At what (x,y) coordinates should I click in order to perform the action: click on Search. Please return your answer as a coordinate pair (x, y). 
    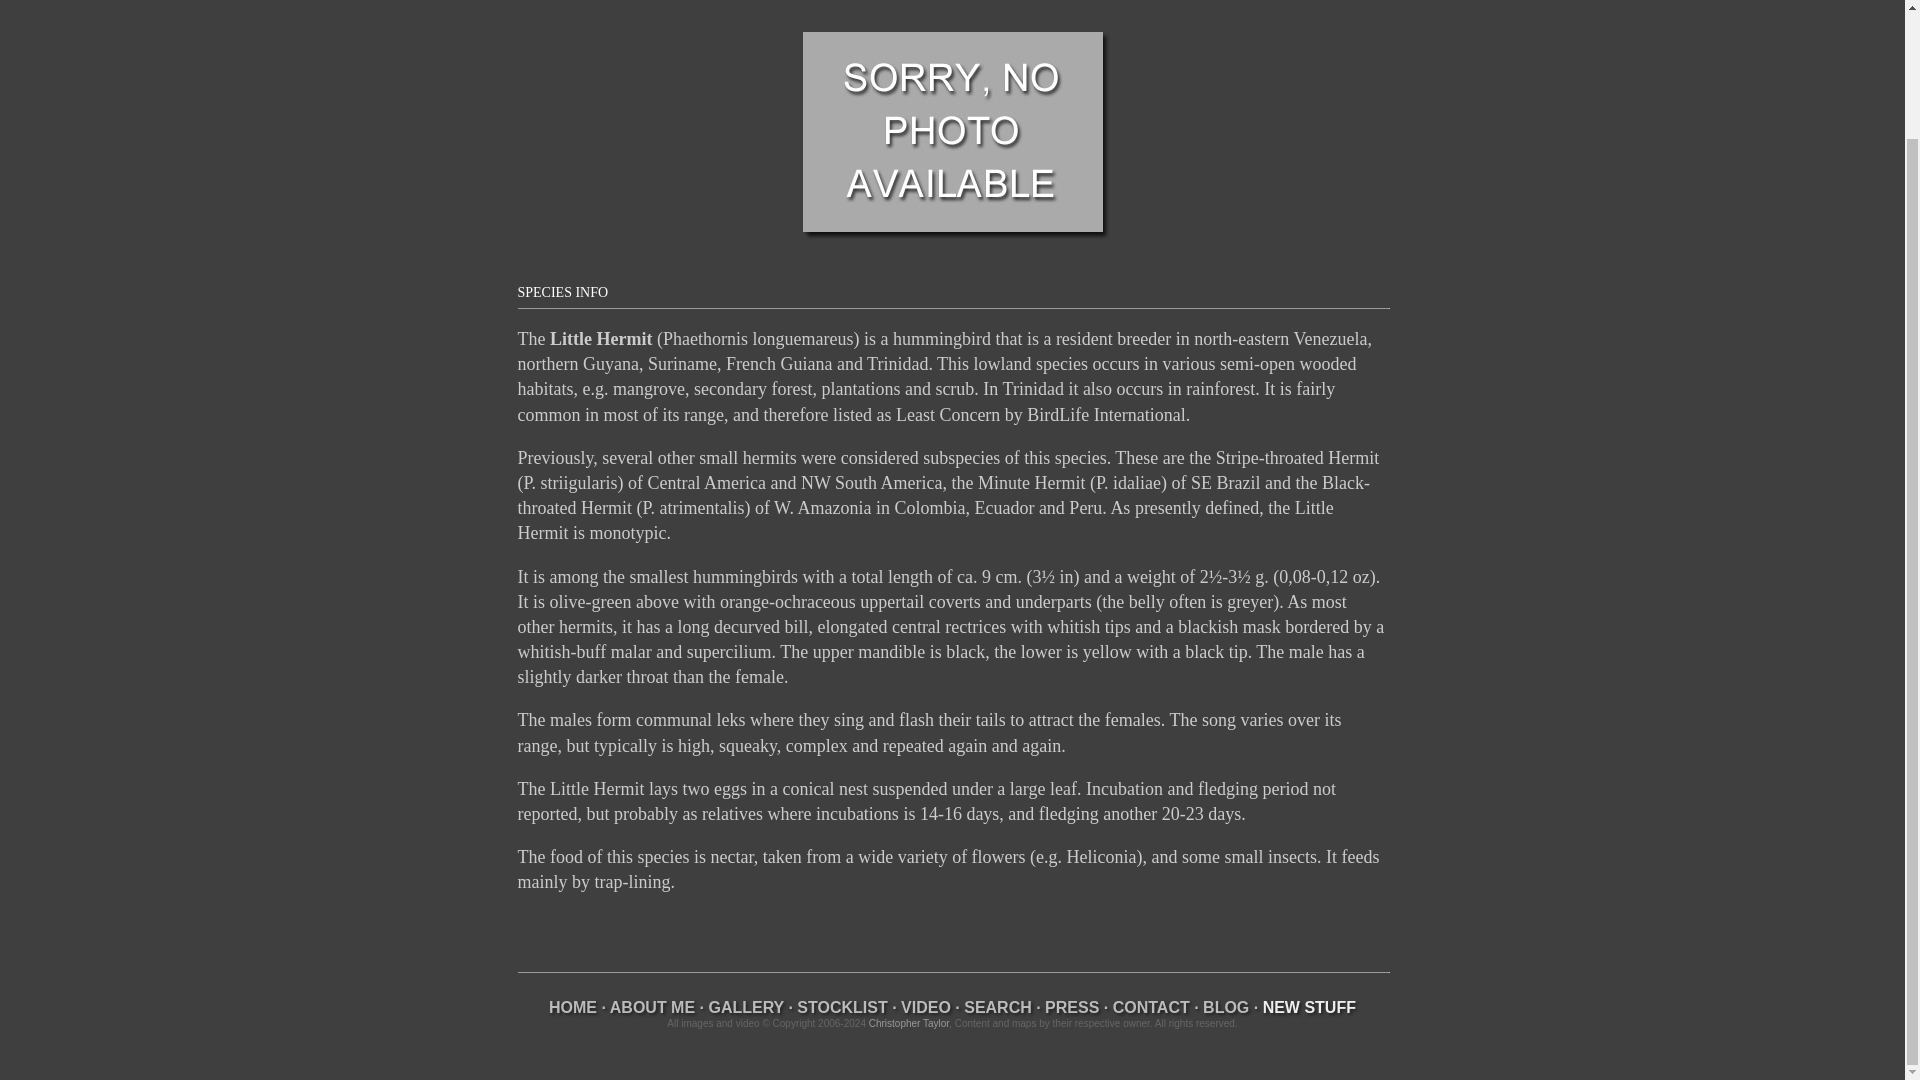
    Looking at the image, I should click on (998, 1008).